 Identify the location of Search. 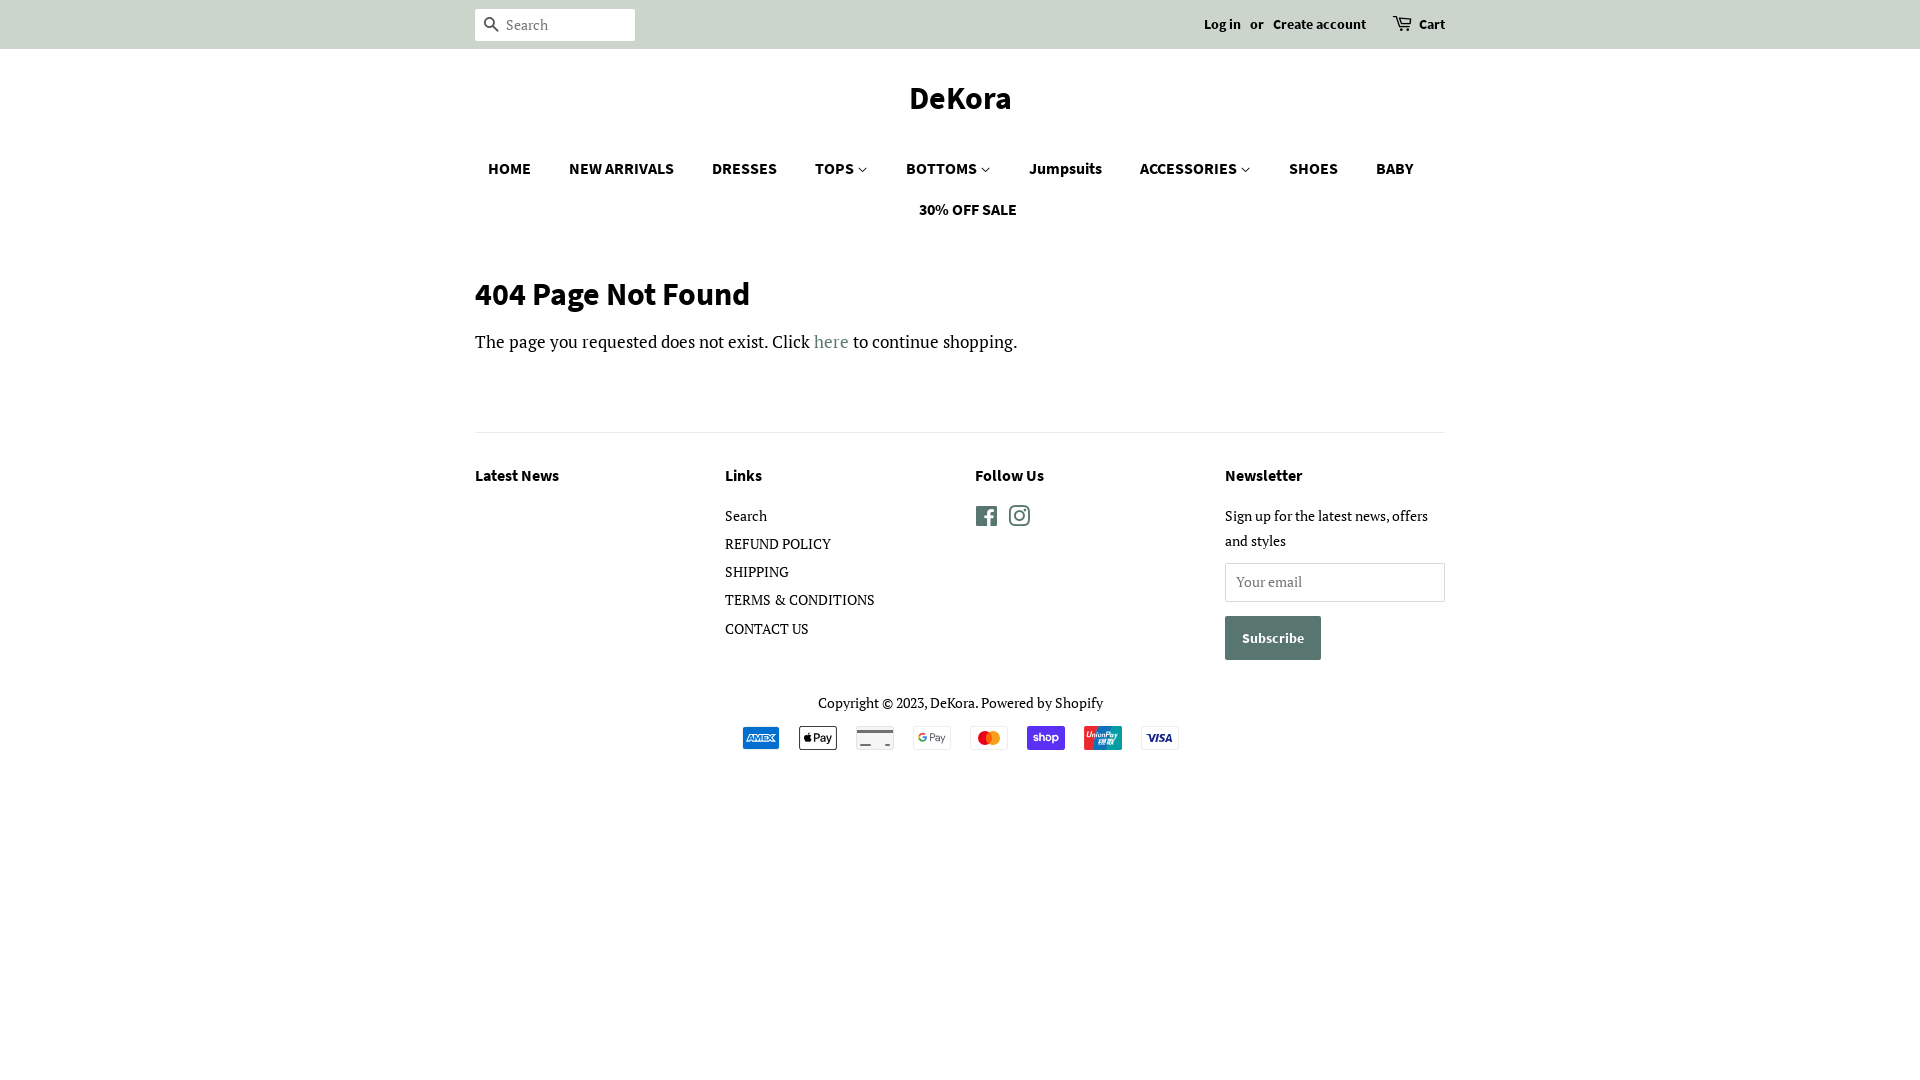
(490, 26).